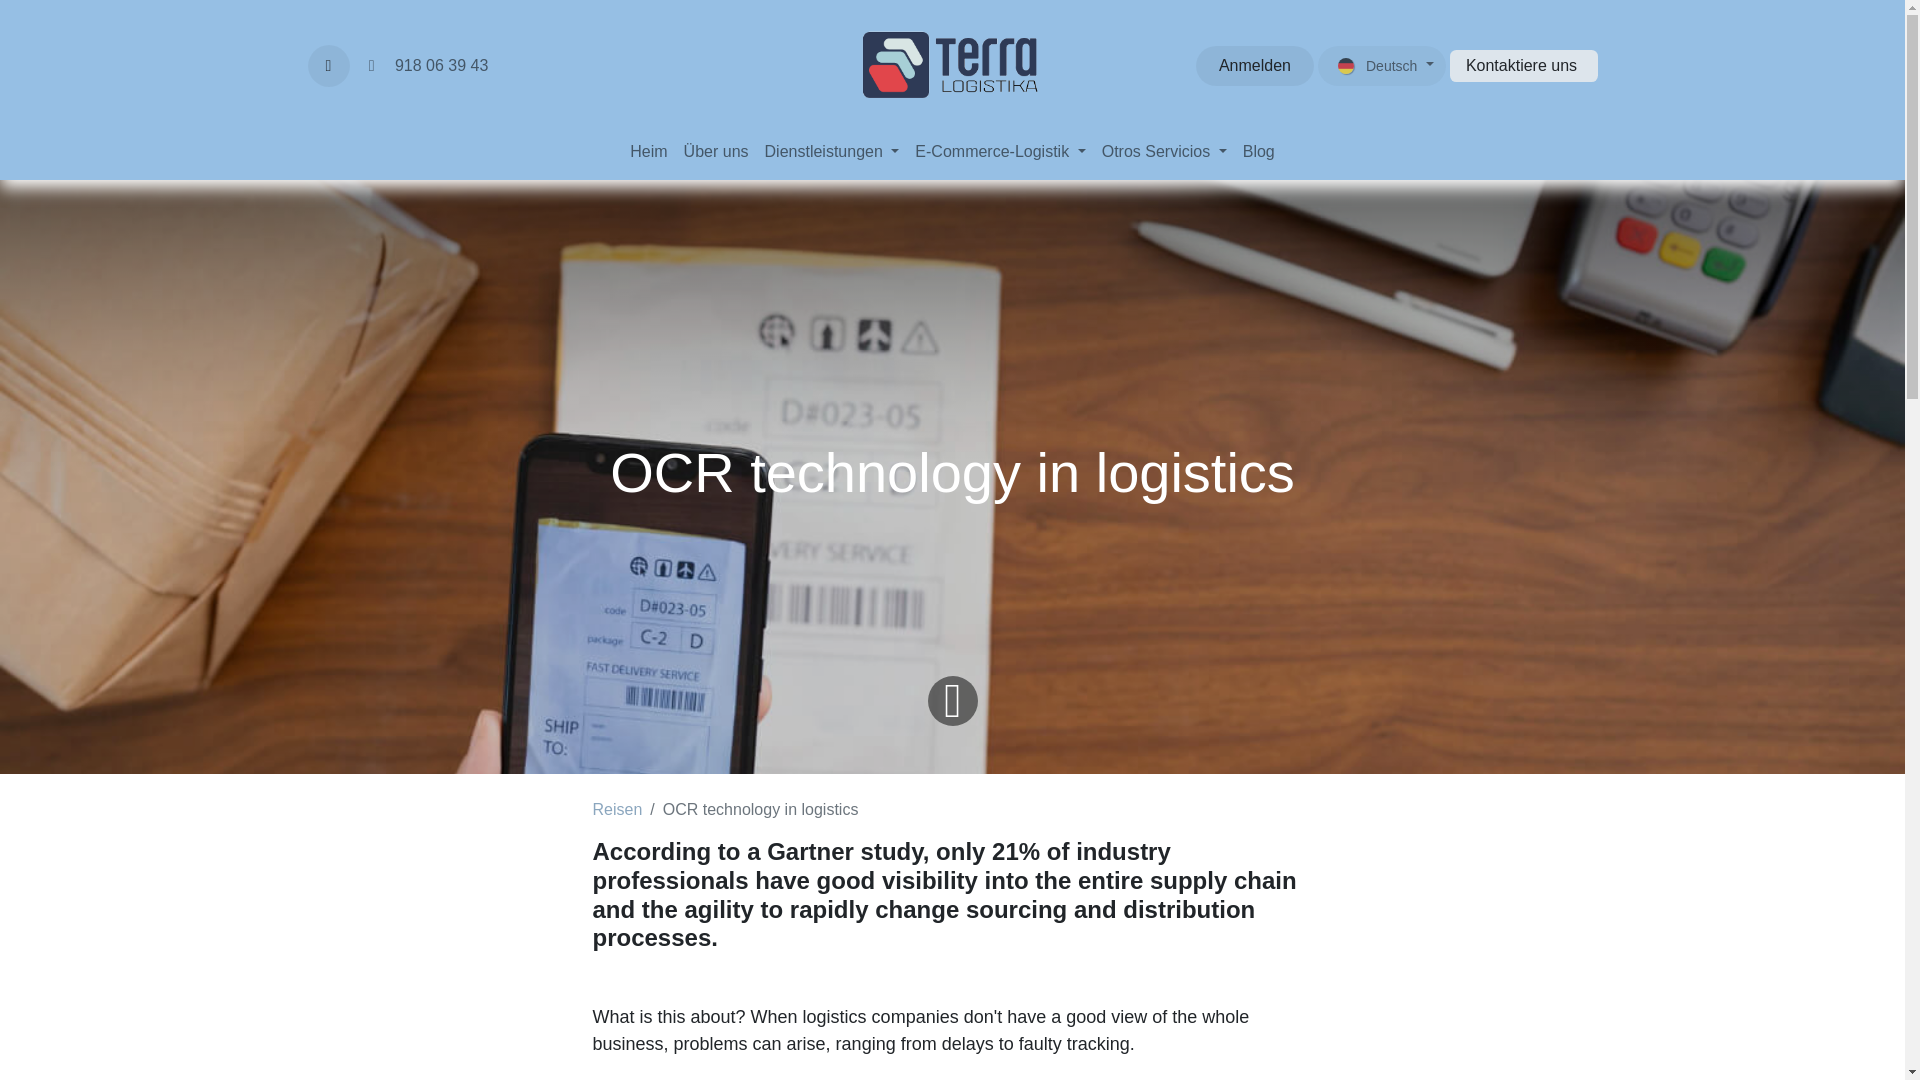  What do you see at coordinates (1381, 66) in the screenshot?
I see `Deutsch` at bounding box center [1381, 66].